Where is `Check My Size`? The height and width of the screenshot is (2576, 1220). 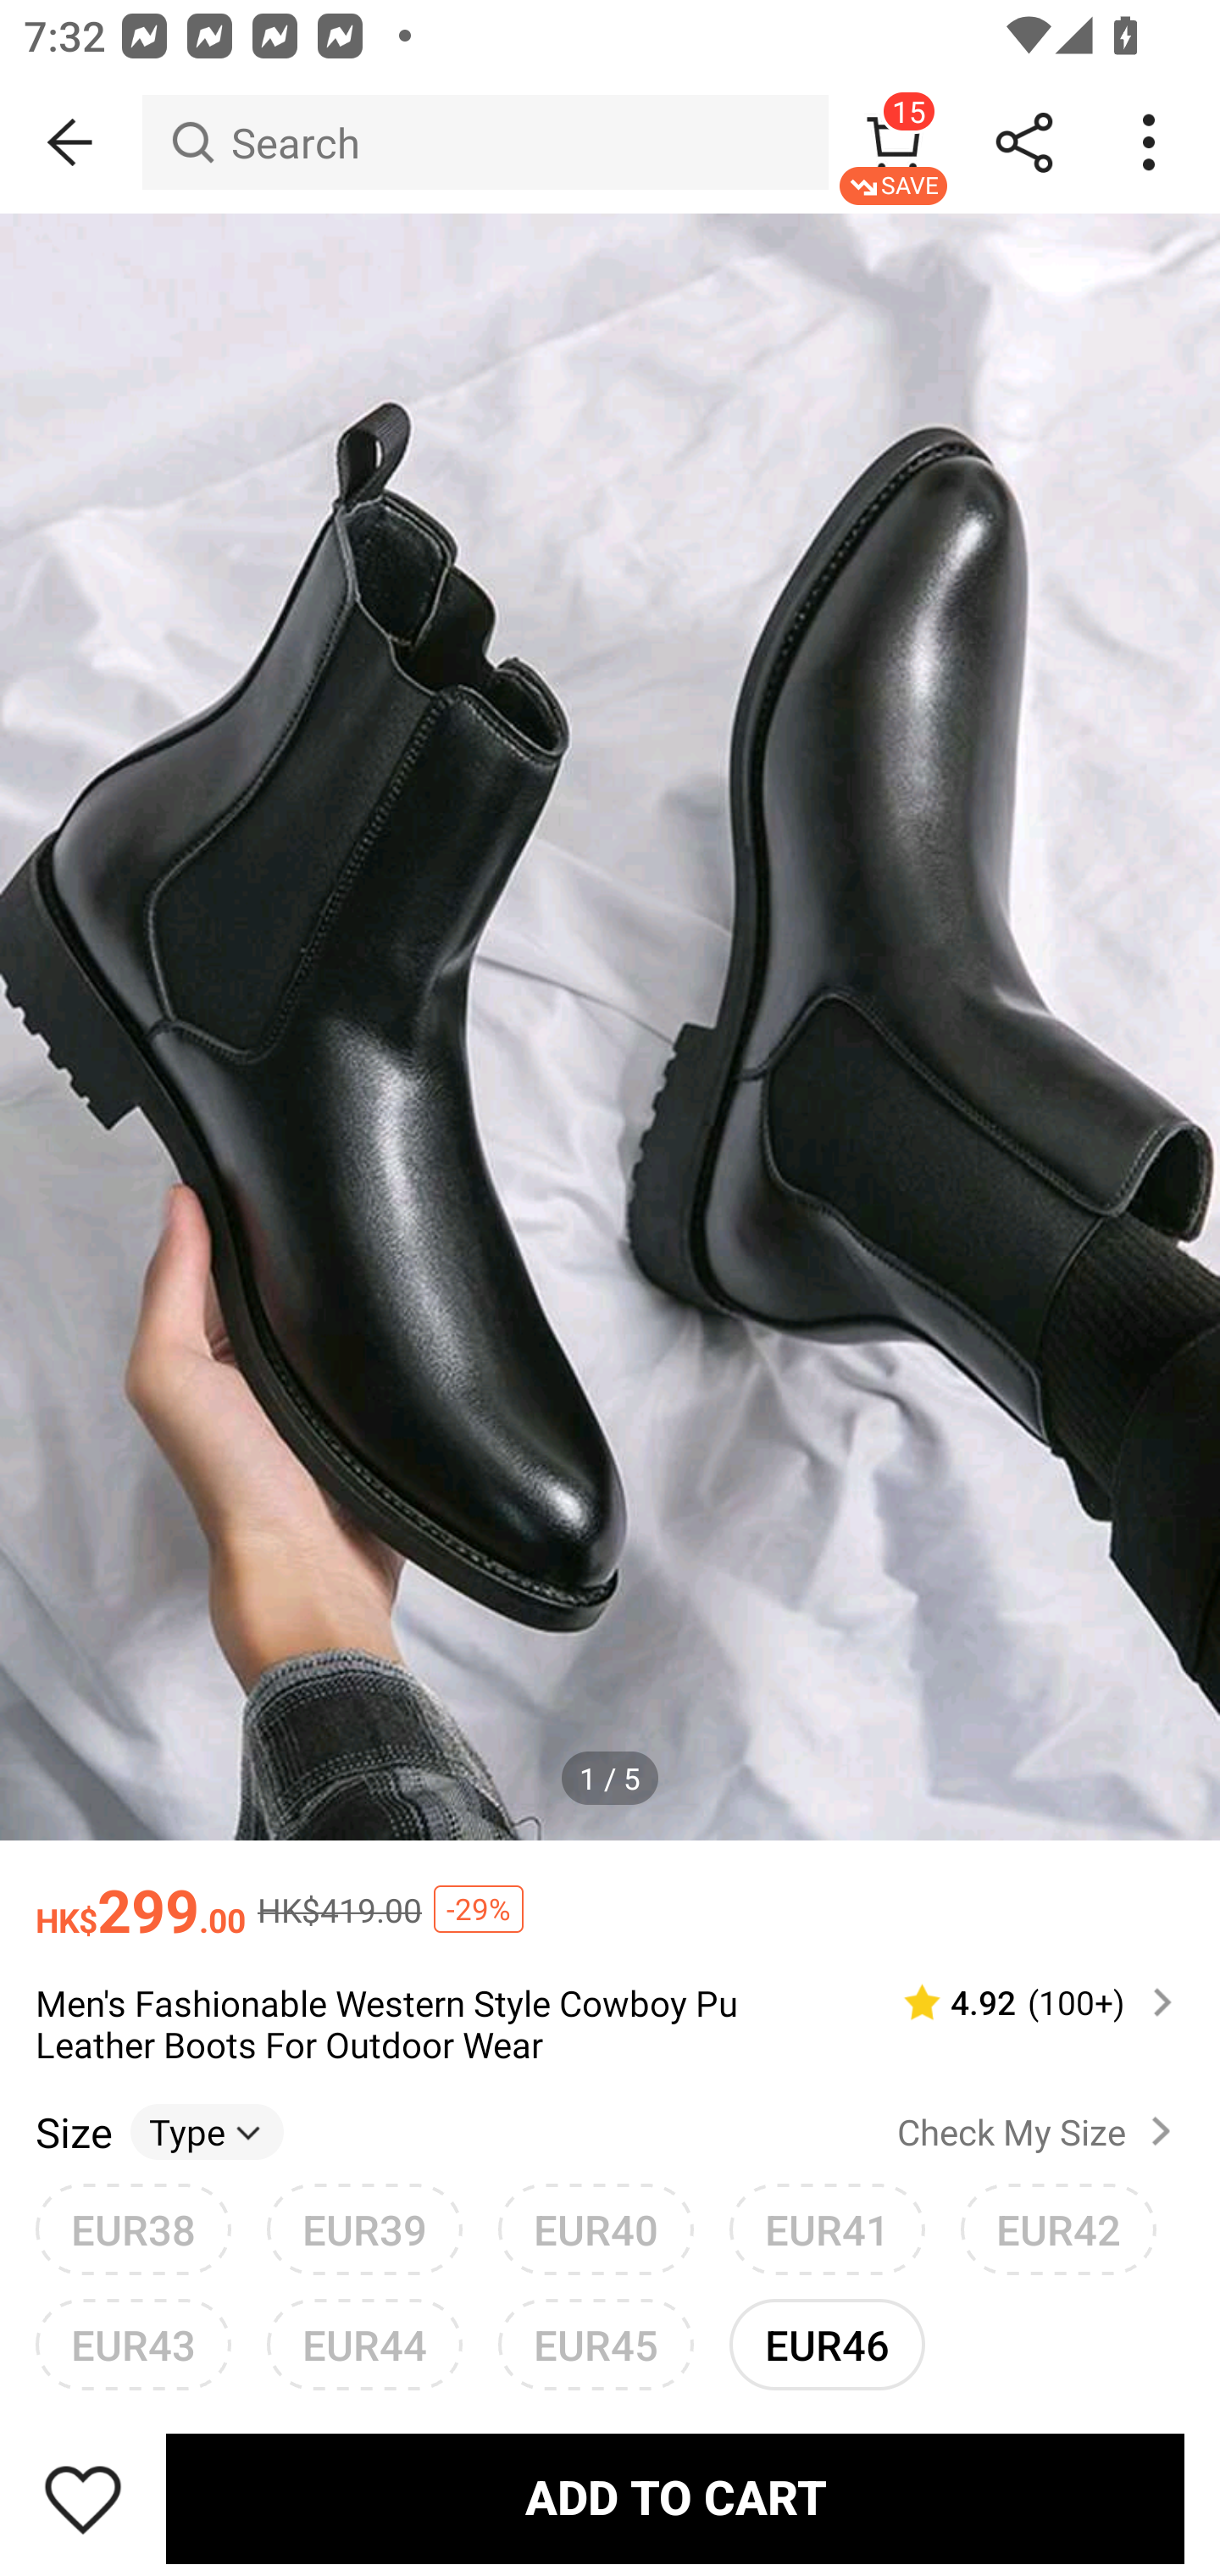 Check My Size is located at coordinates (1040, 2131).